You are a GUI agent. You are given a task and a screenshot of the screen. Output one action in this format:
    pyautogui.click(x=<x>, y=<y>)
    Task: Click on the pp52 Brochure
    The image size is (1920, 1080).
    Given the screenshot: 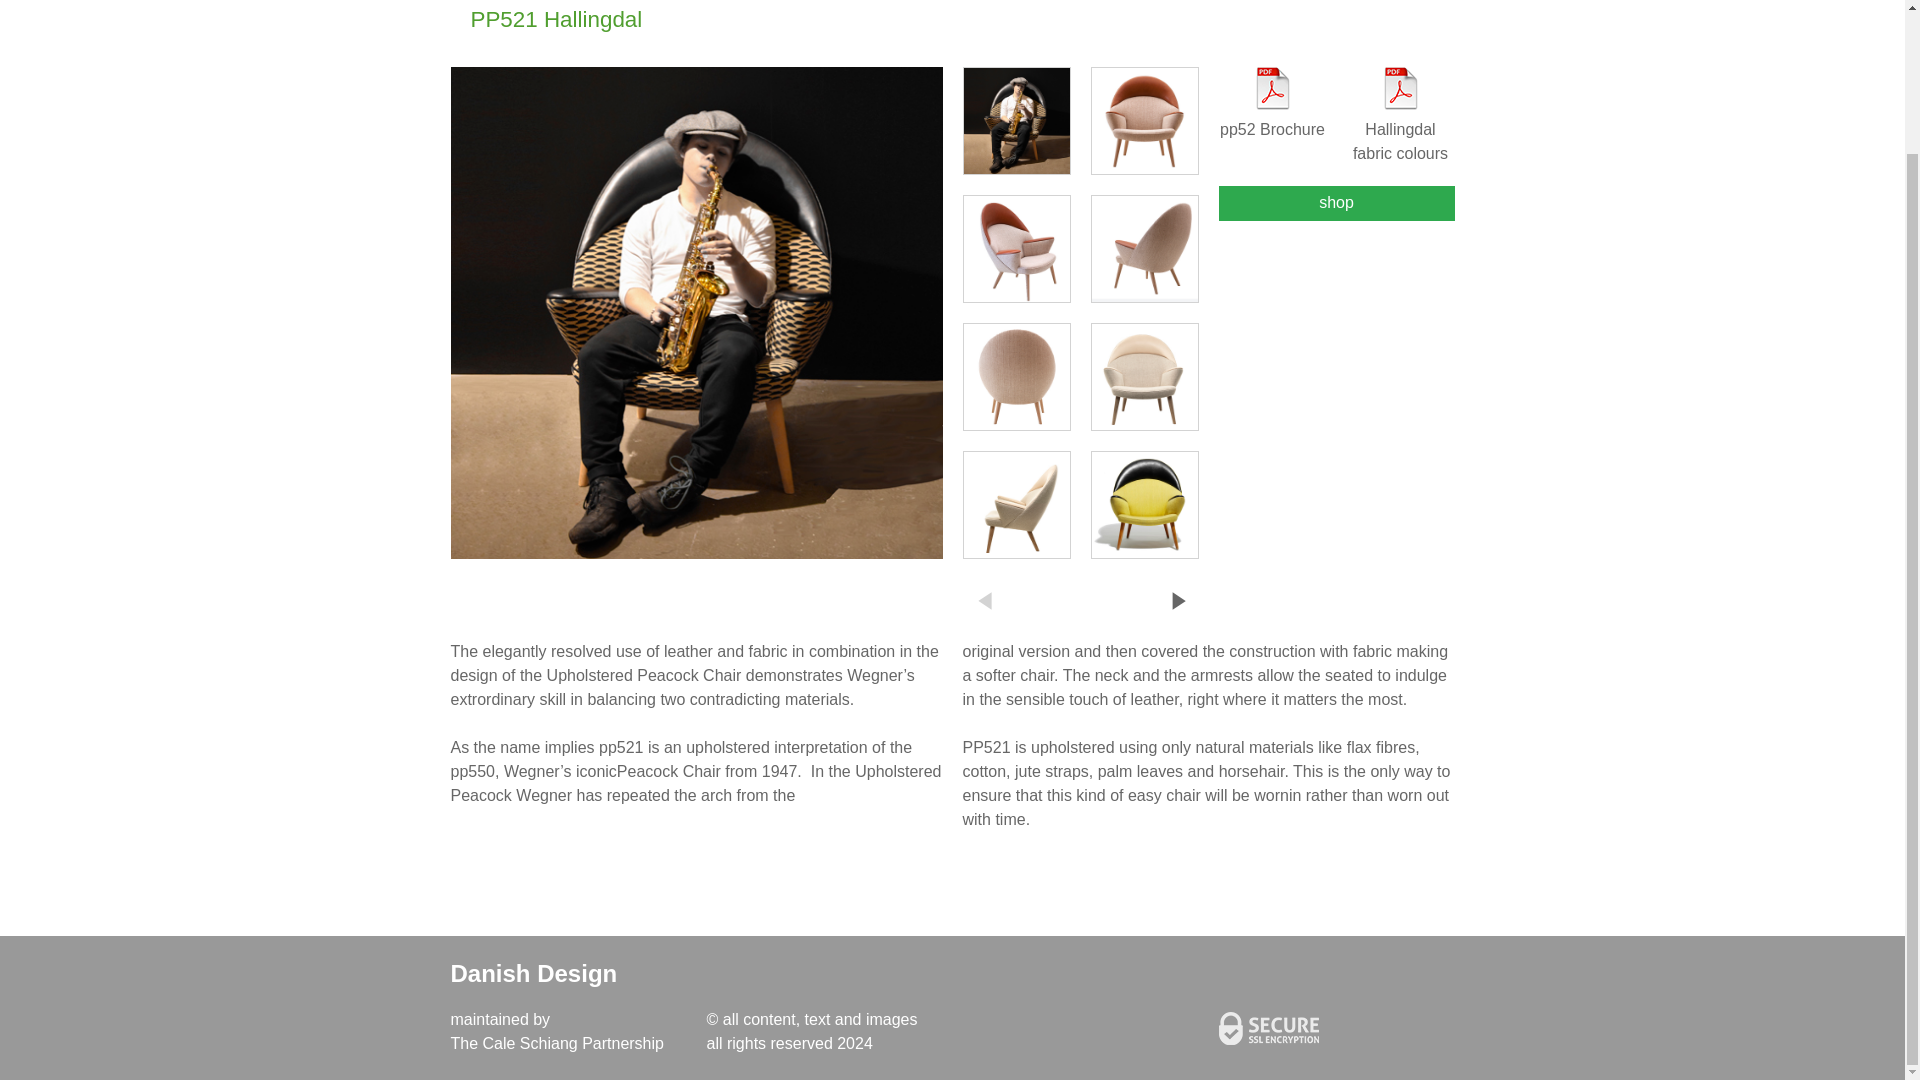 What is the action you would take?
    pyautogui.click(x=1272, y=104)
    